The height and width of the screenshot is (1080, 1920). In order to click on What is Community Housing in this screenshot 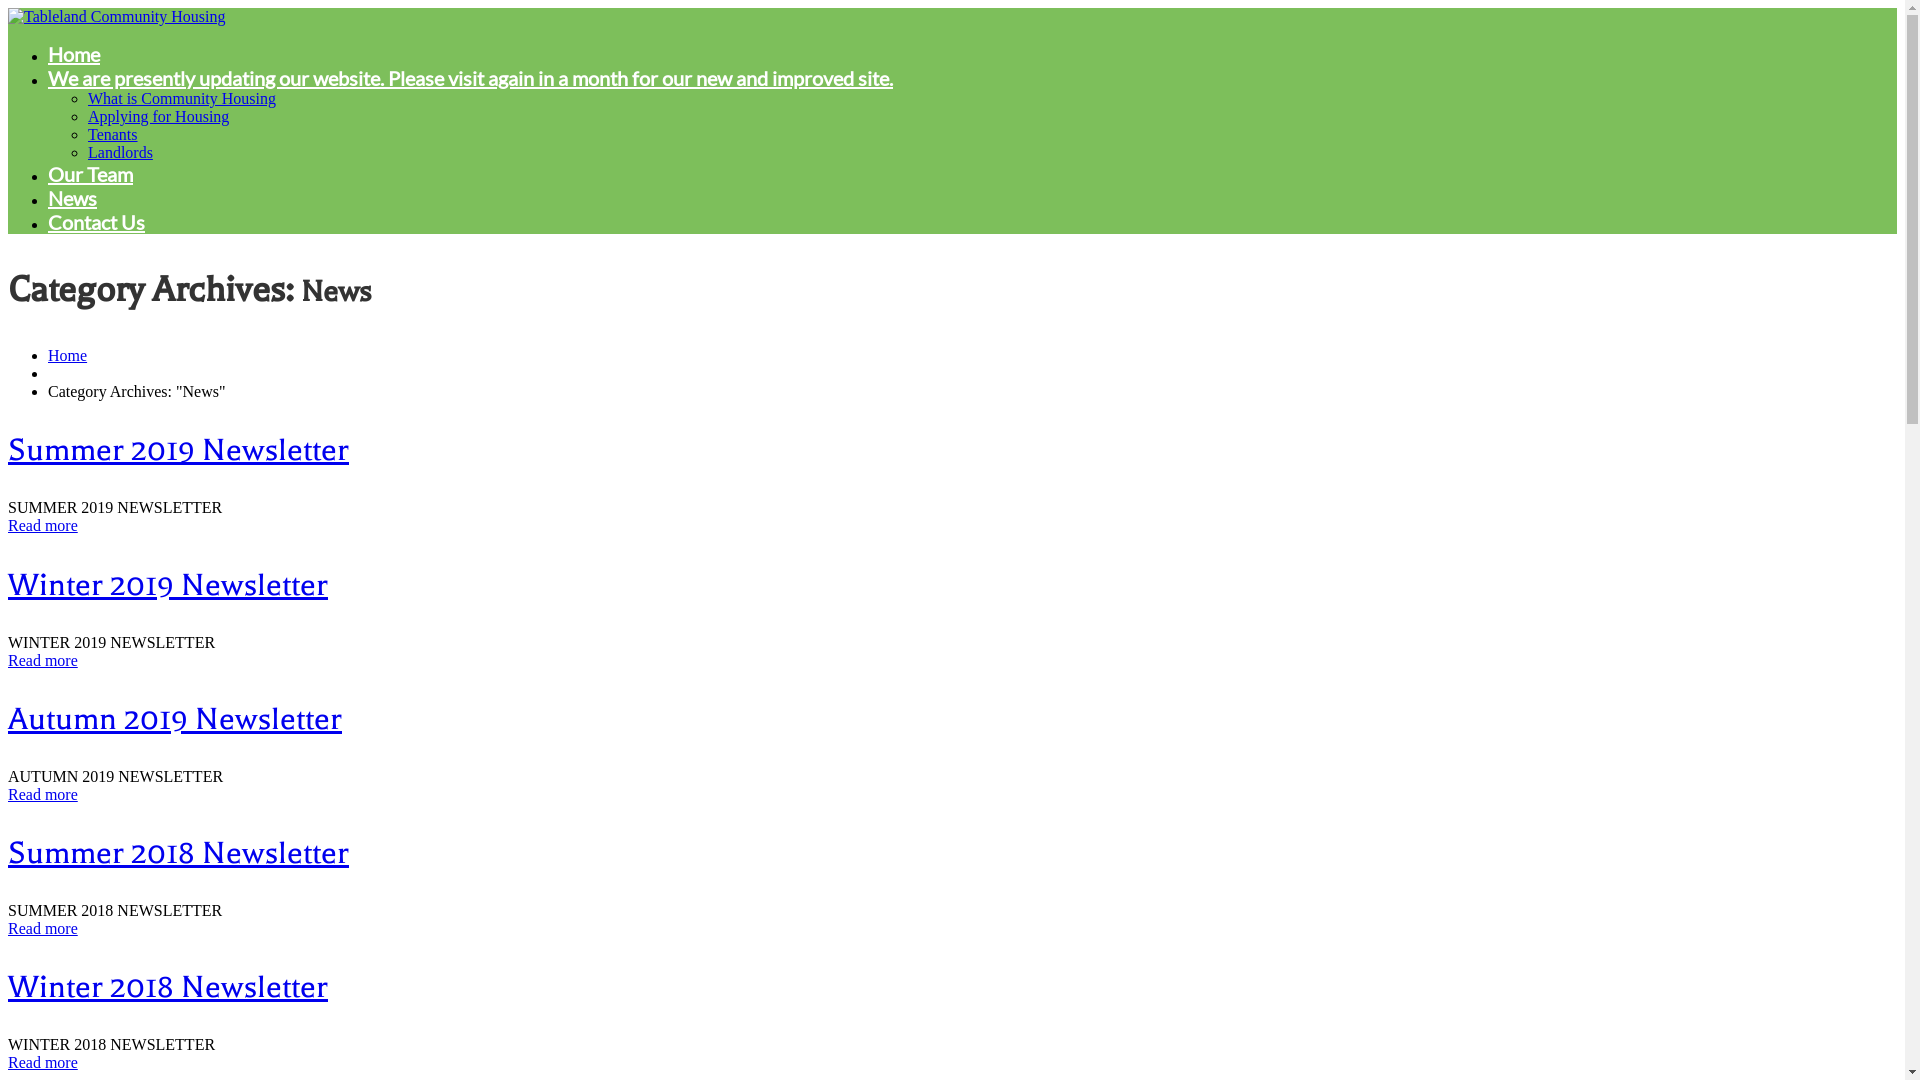, I will do `click(182, 98)`.